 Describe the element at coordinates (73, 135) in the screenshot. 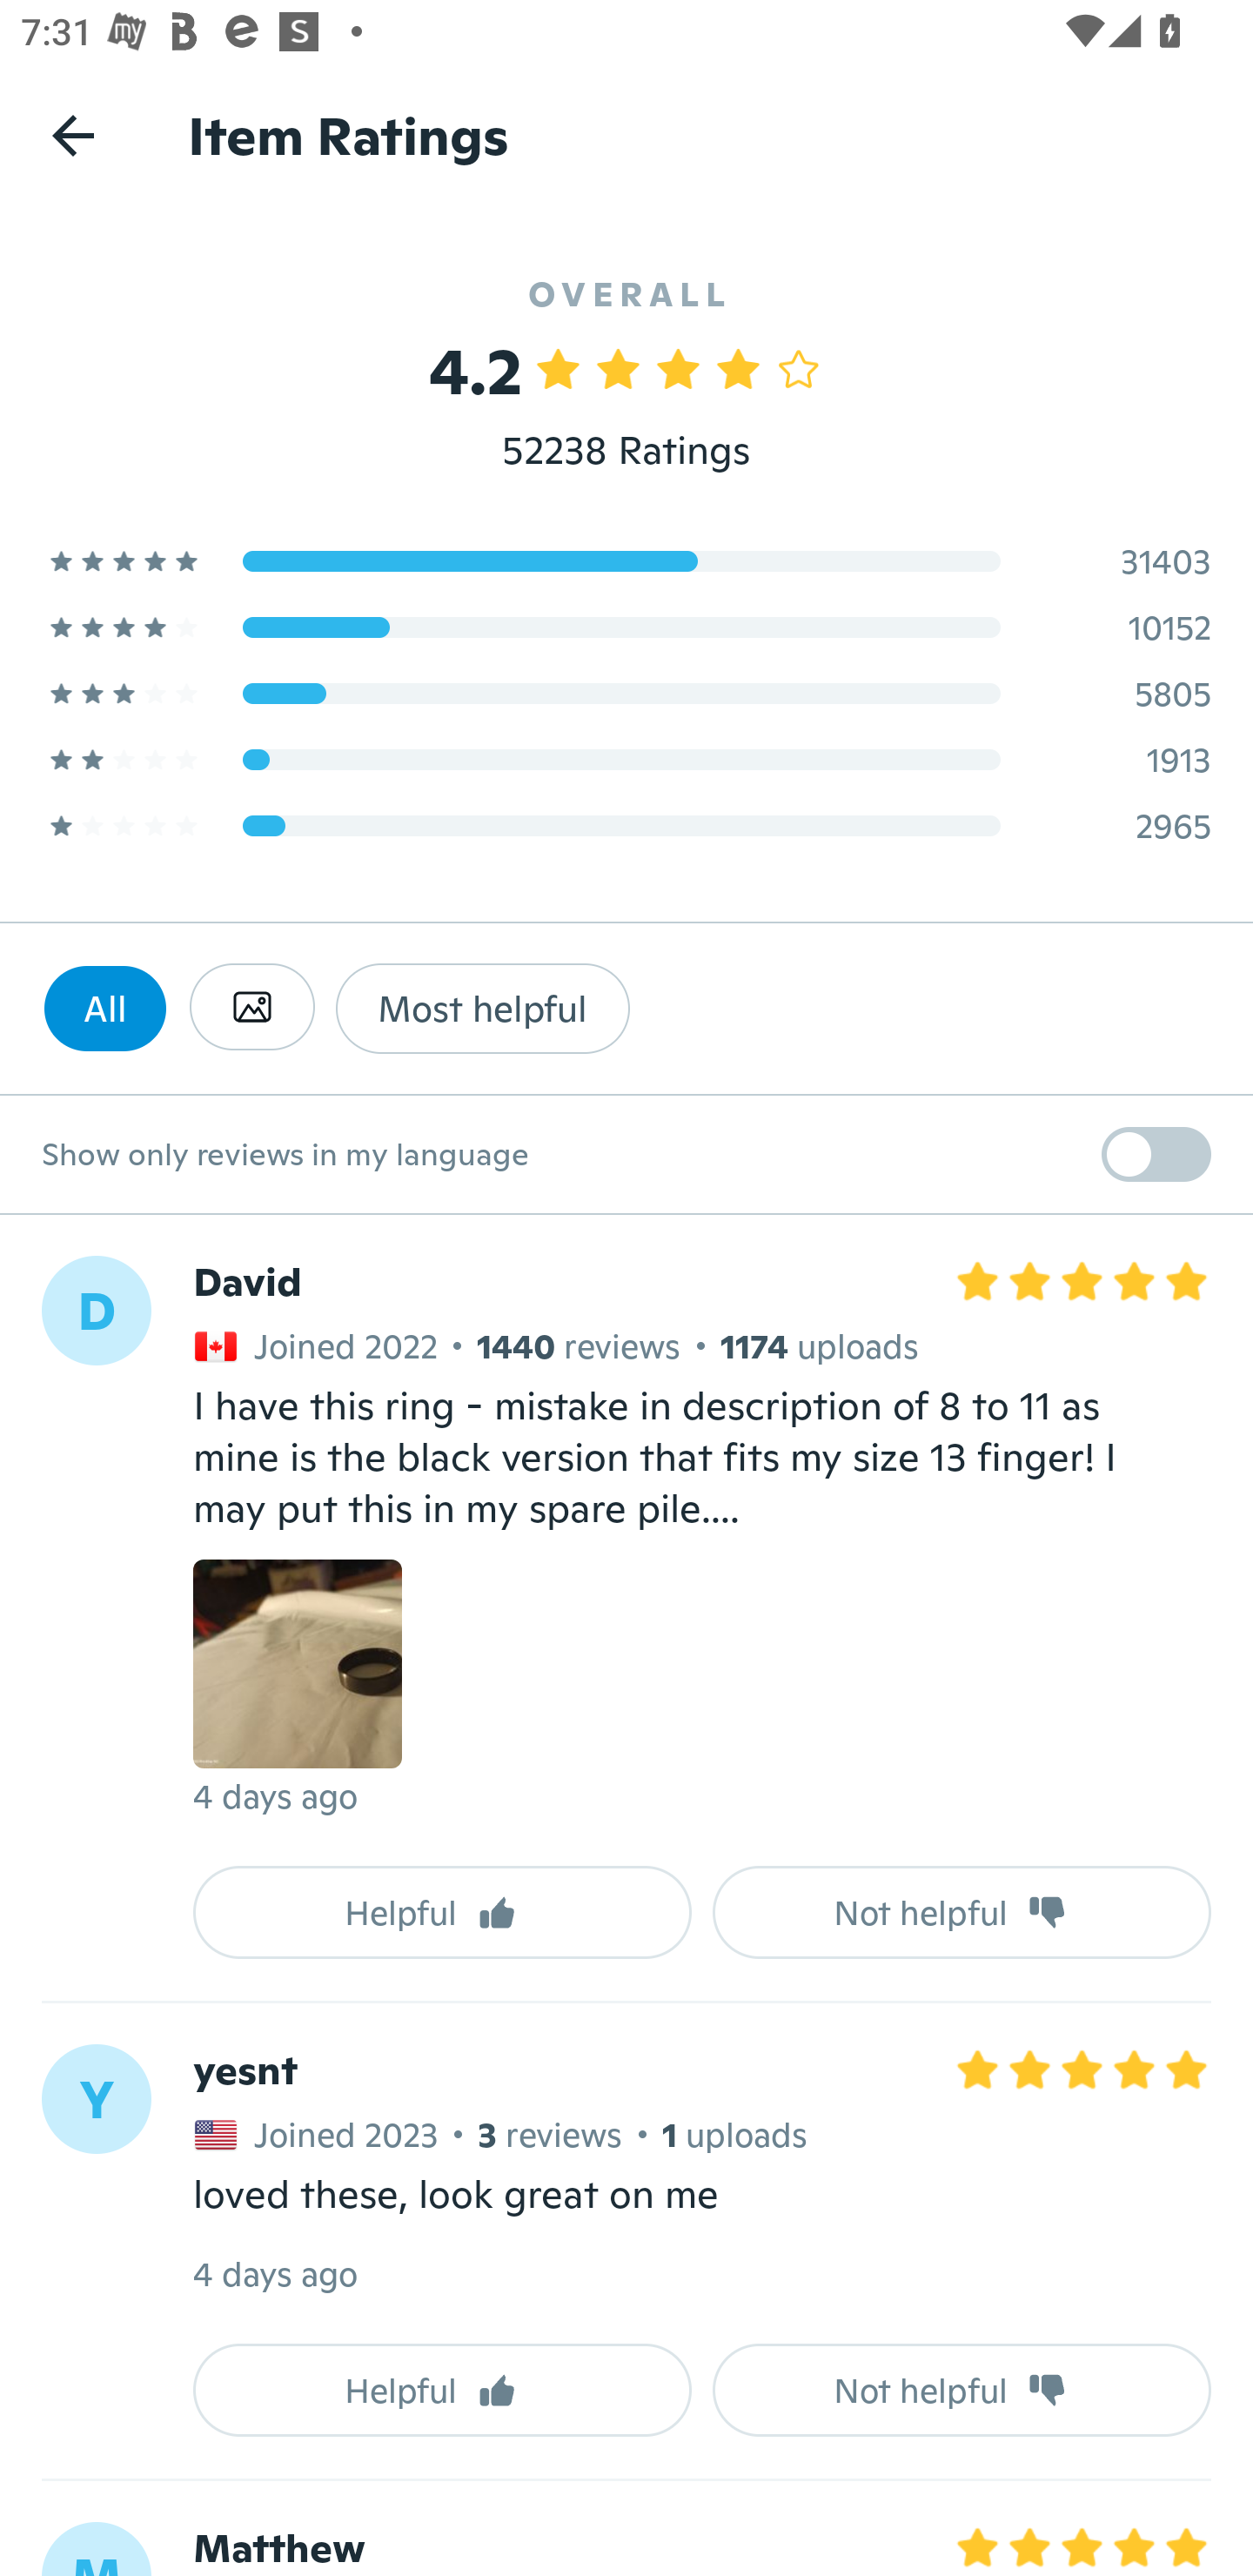

I see `Navigate up` at that location.